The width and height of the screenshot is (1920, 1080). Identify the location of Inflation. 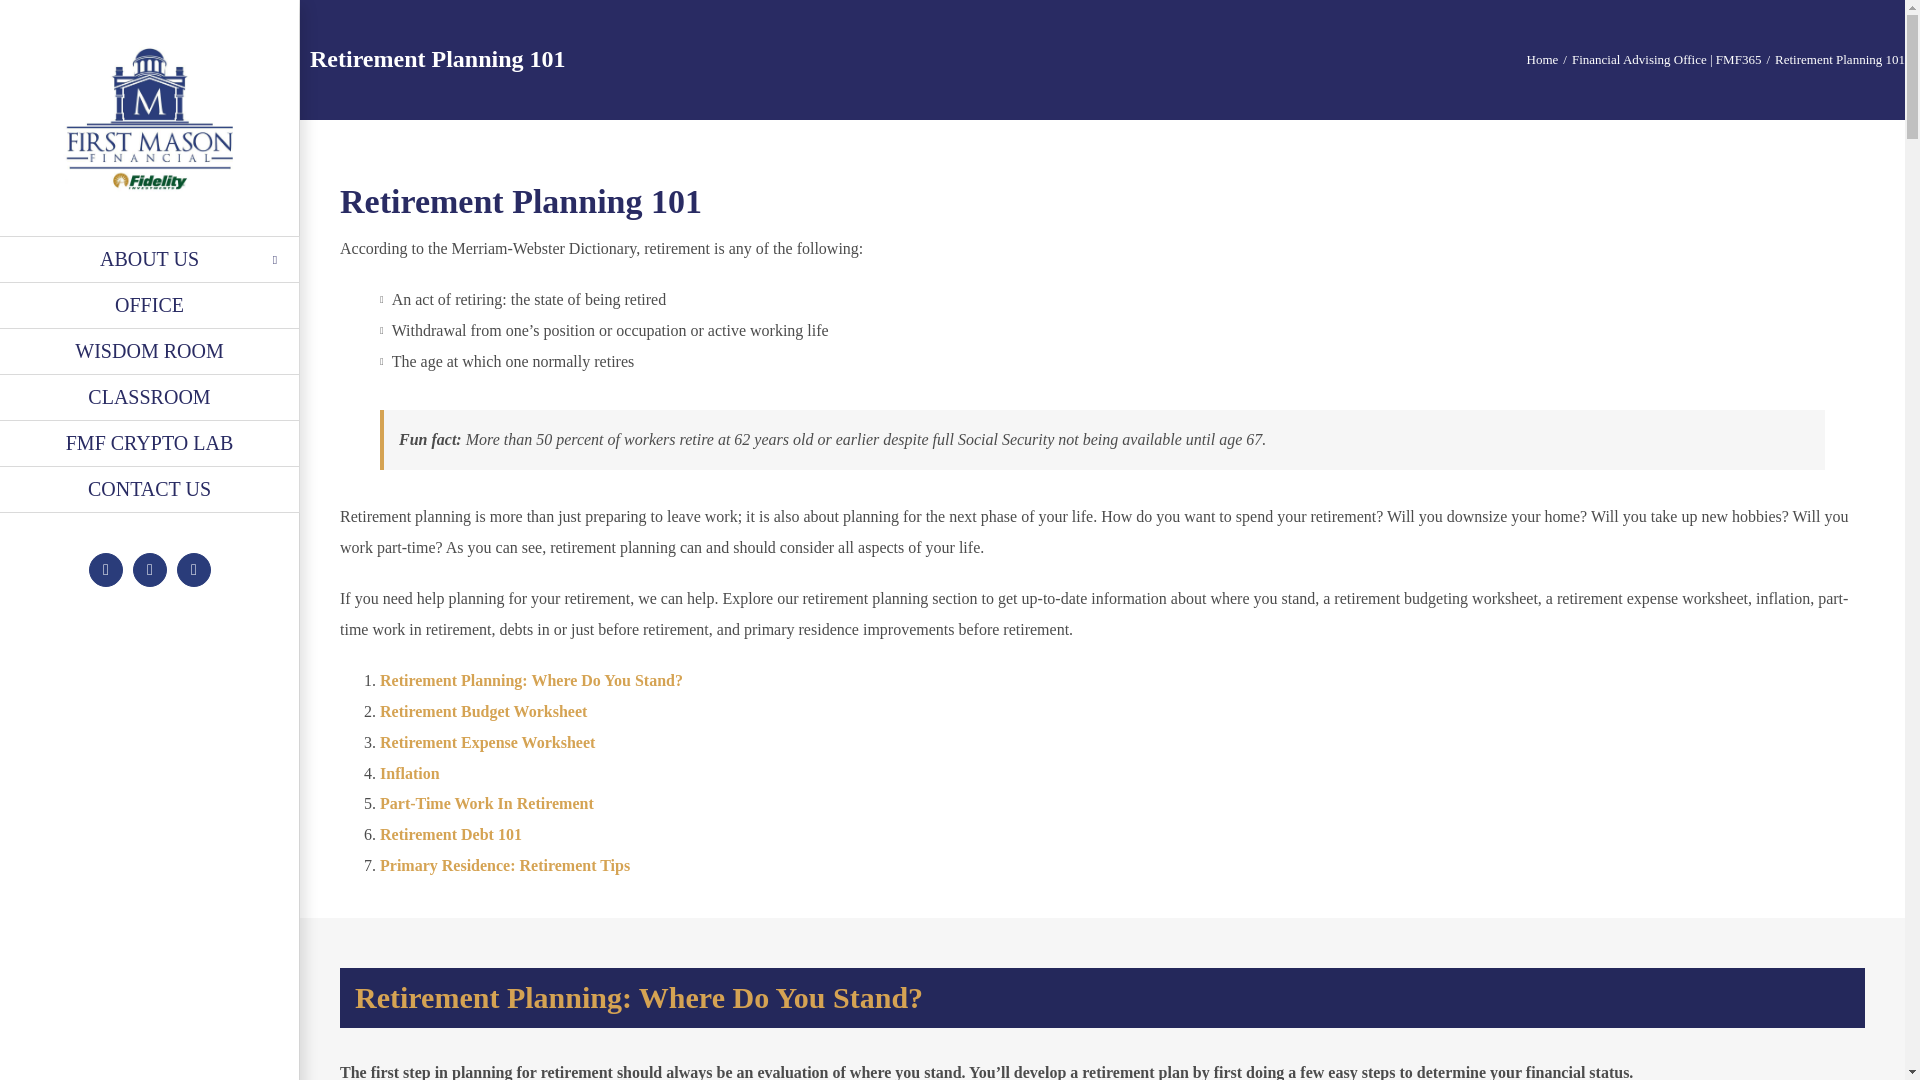
(410, 772).